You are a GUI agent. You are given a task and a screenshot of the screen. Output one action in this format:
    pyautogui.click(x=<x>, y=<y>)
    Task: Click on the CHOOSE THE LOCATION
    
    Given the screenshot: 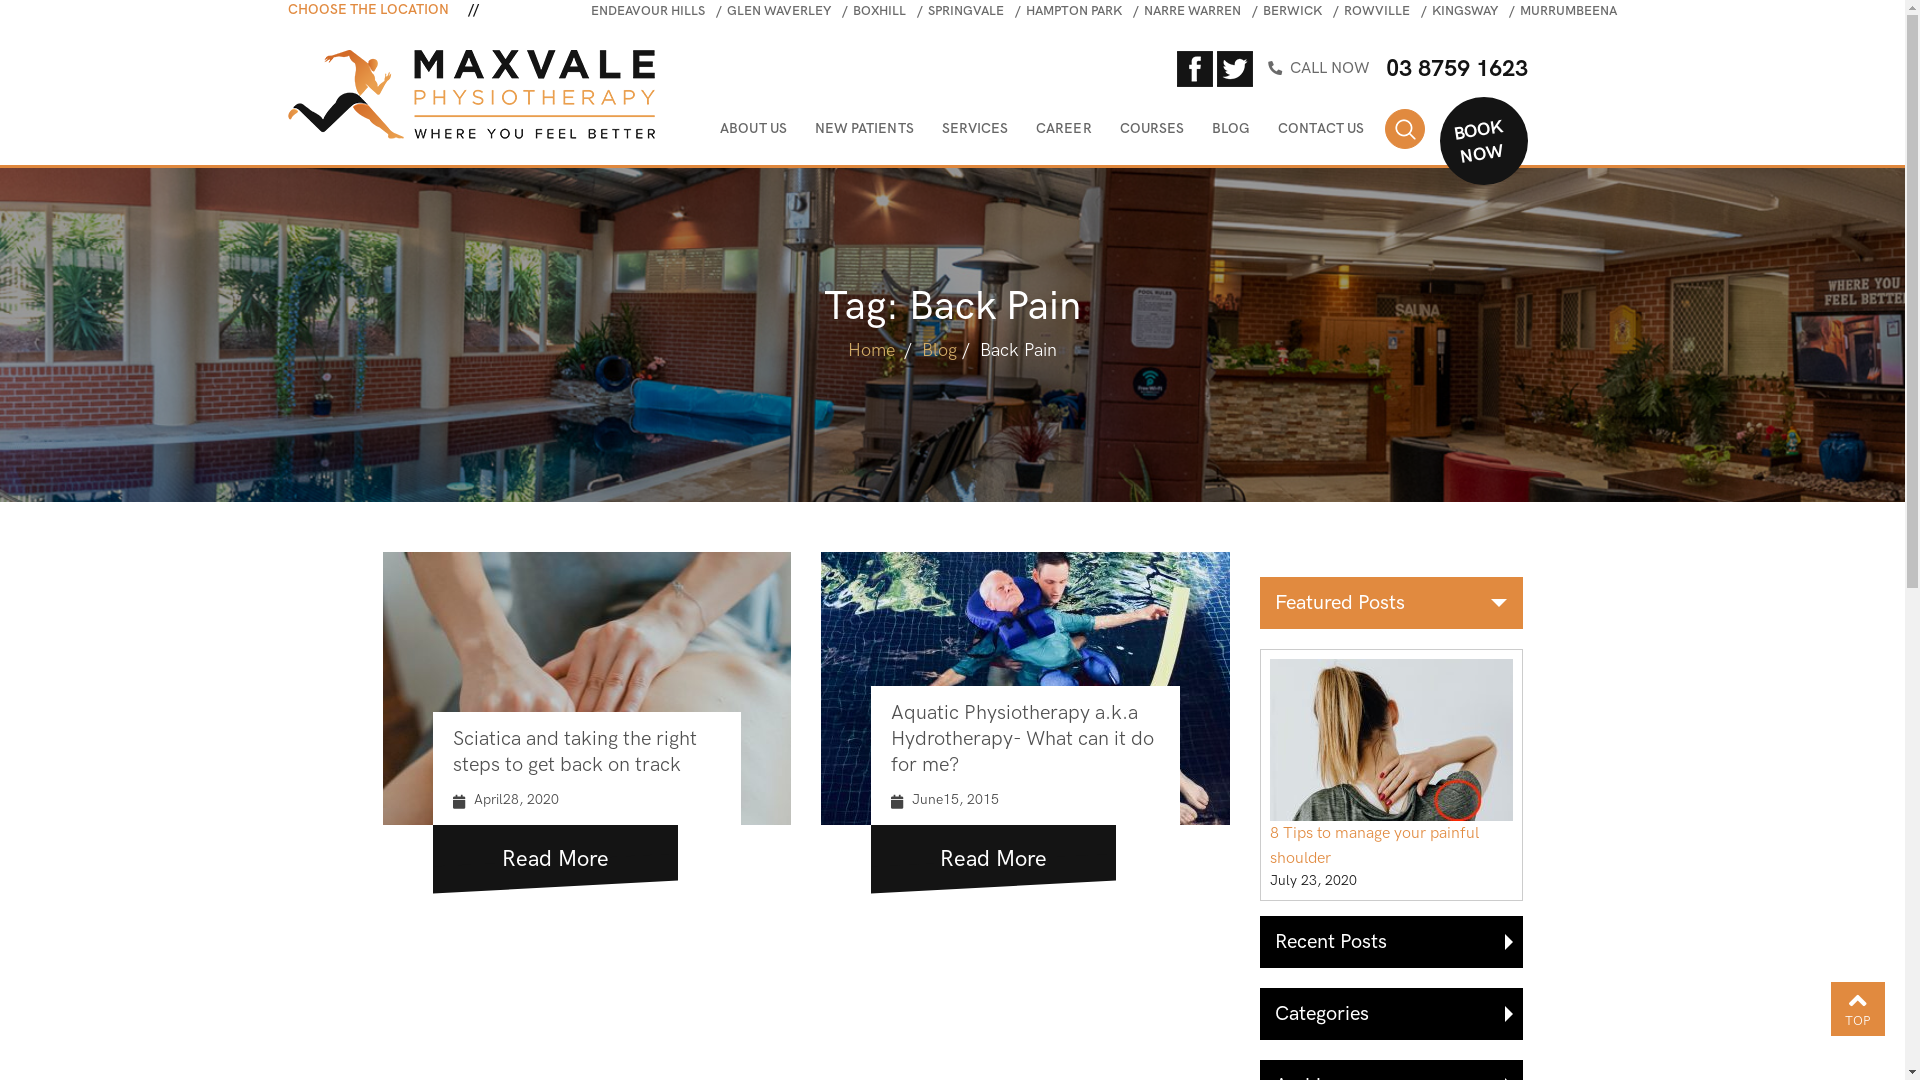 What is the action you would take?
    pyautogui.click(x=384, y=10)
    